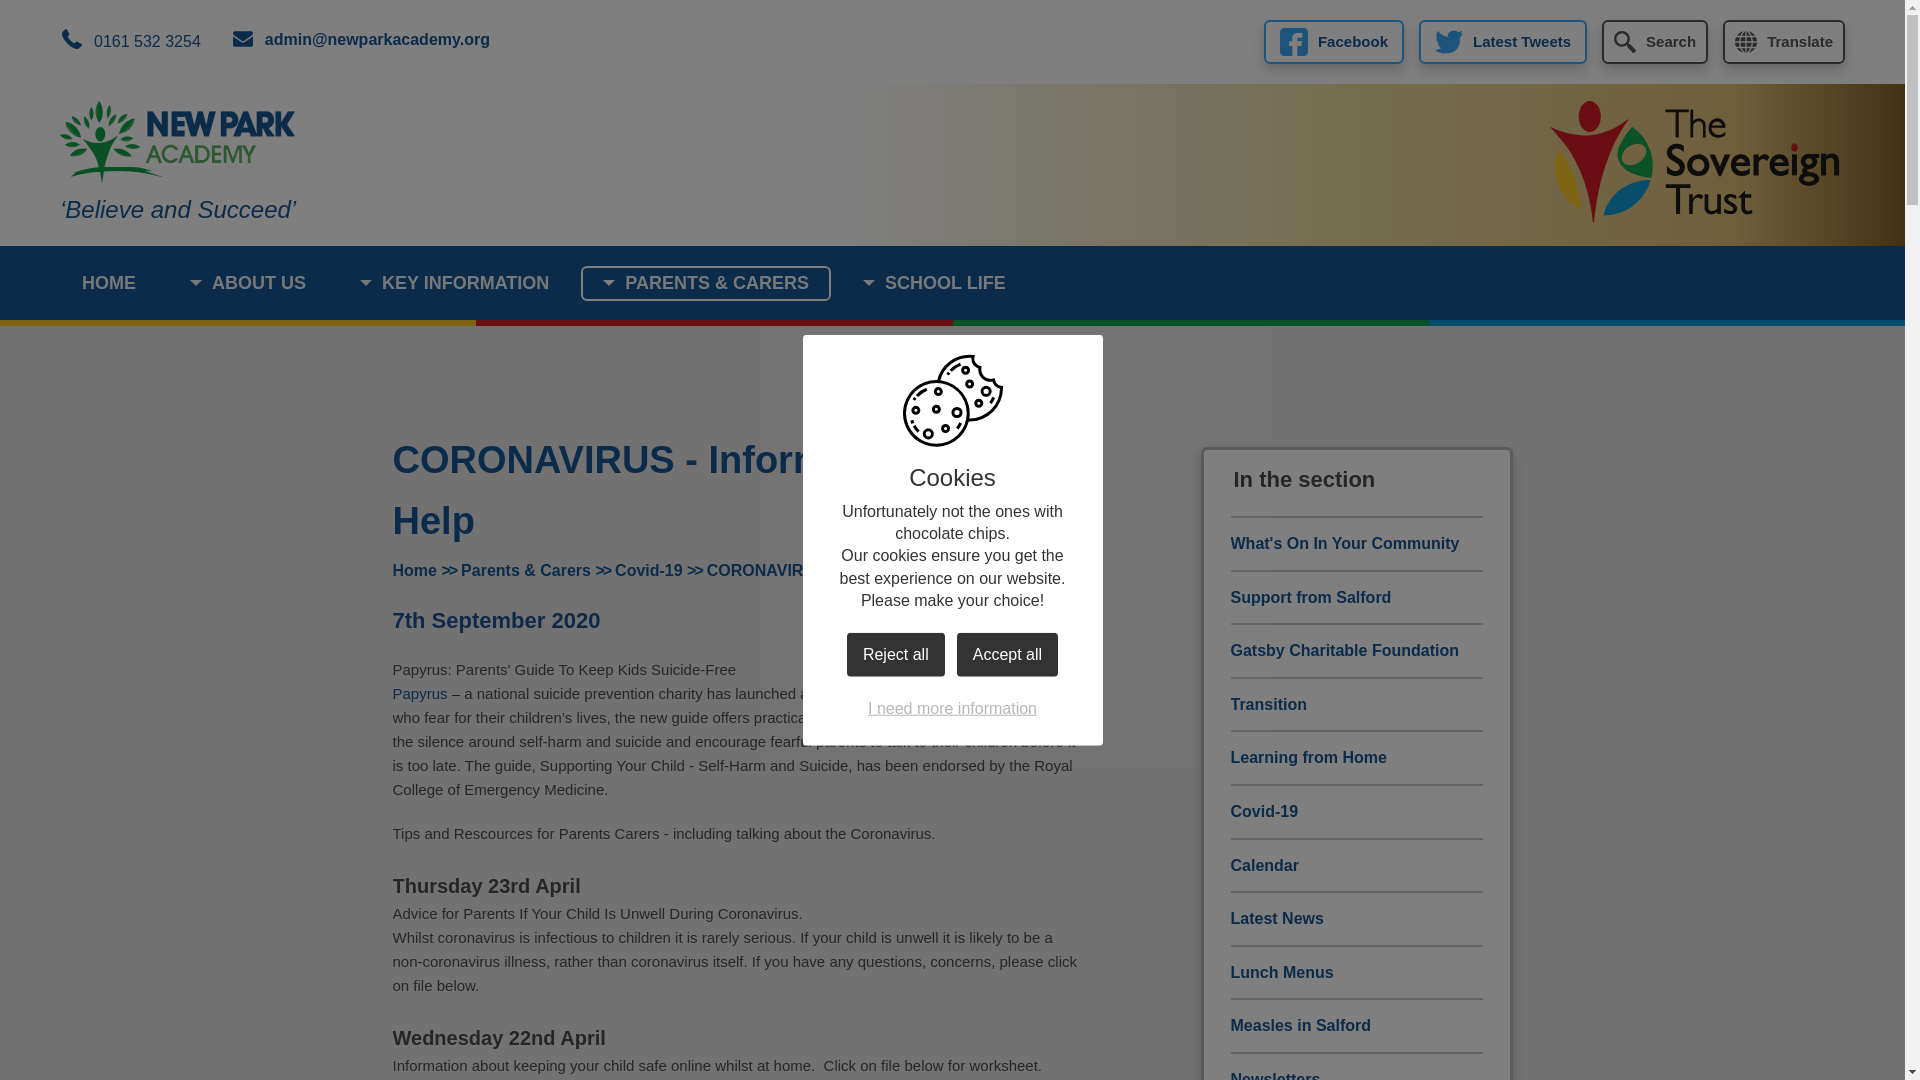 Image resolution: width=1920 pixels, height=1080 pixels. What do you see at coordinates (248, 283) in the screenshot?
I see `ABOUT US` at bounding box center [248, 283].